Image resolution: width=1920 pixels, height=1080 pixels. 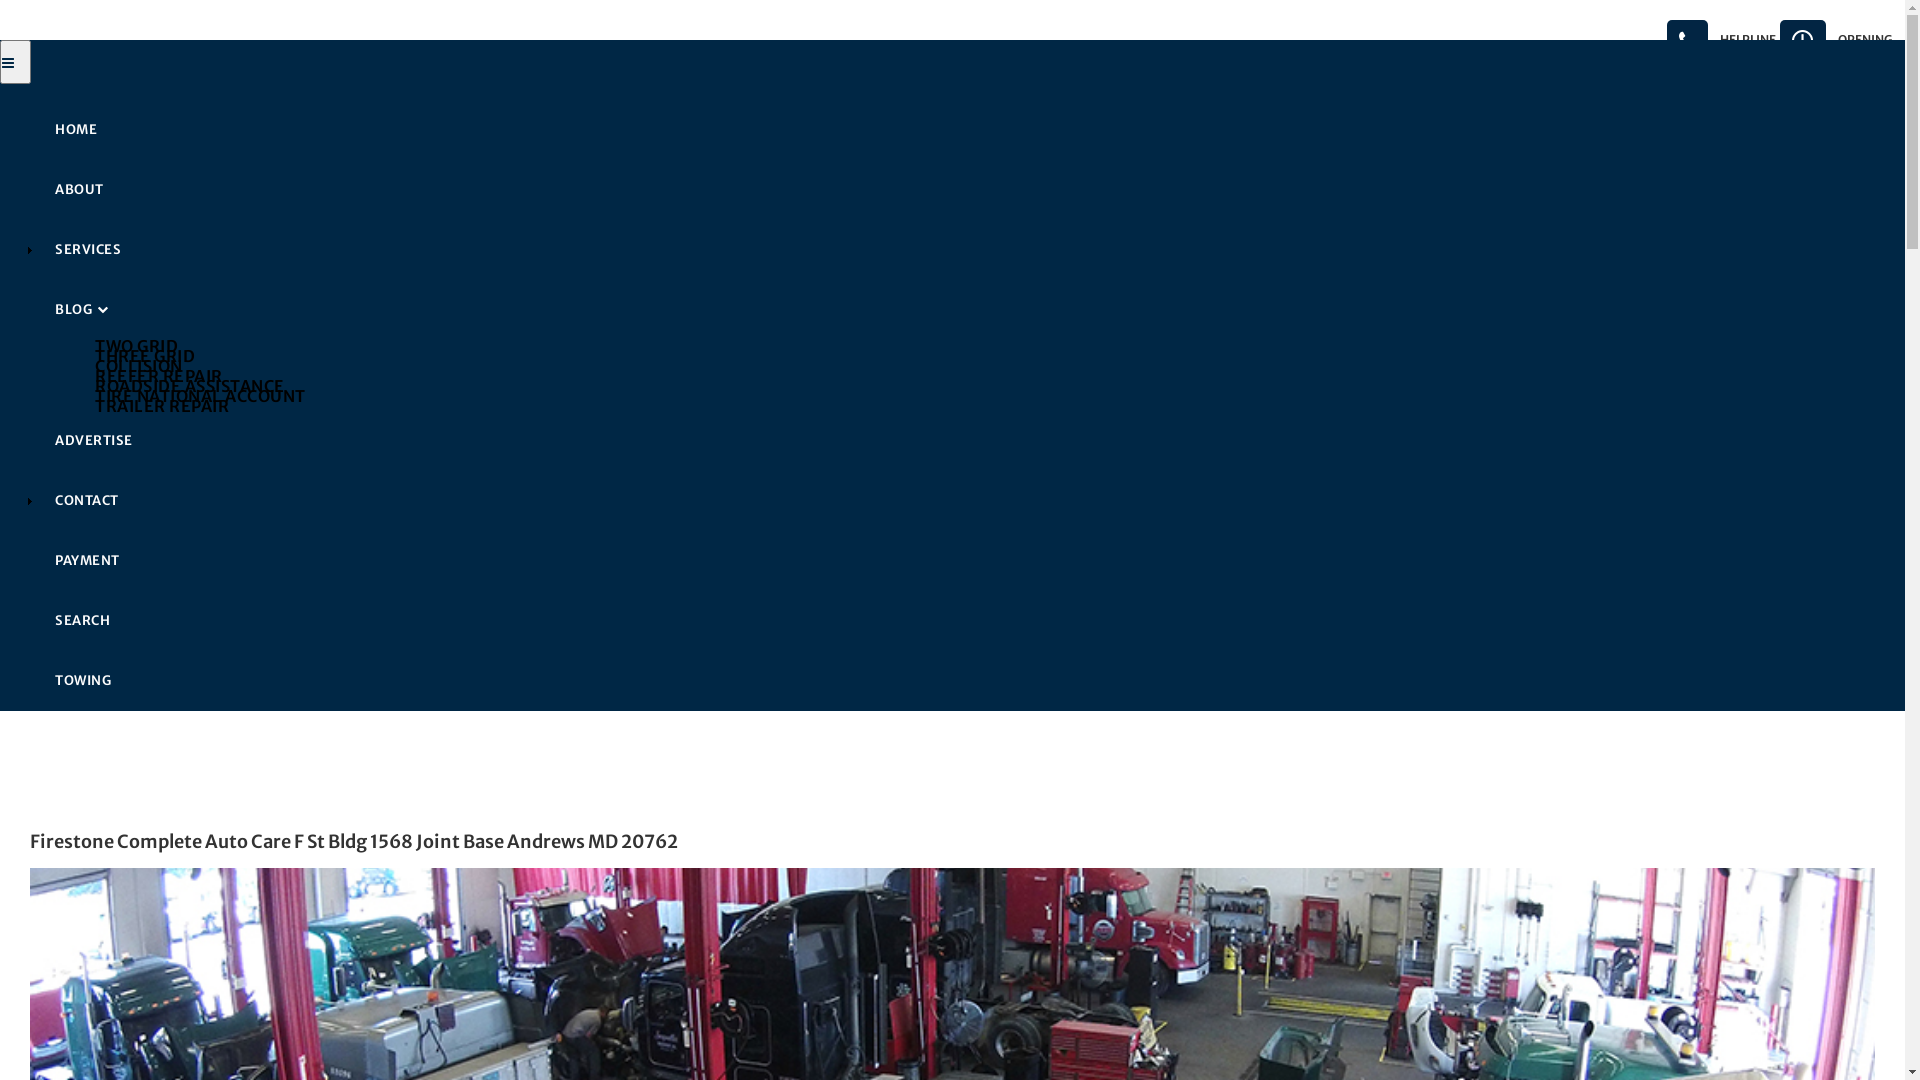 What do you see at coordinates (992, 365) in the screenshot?
I see `COLLISION` at bounding box center [992, 365].